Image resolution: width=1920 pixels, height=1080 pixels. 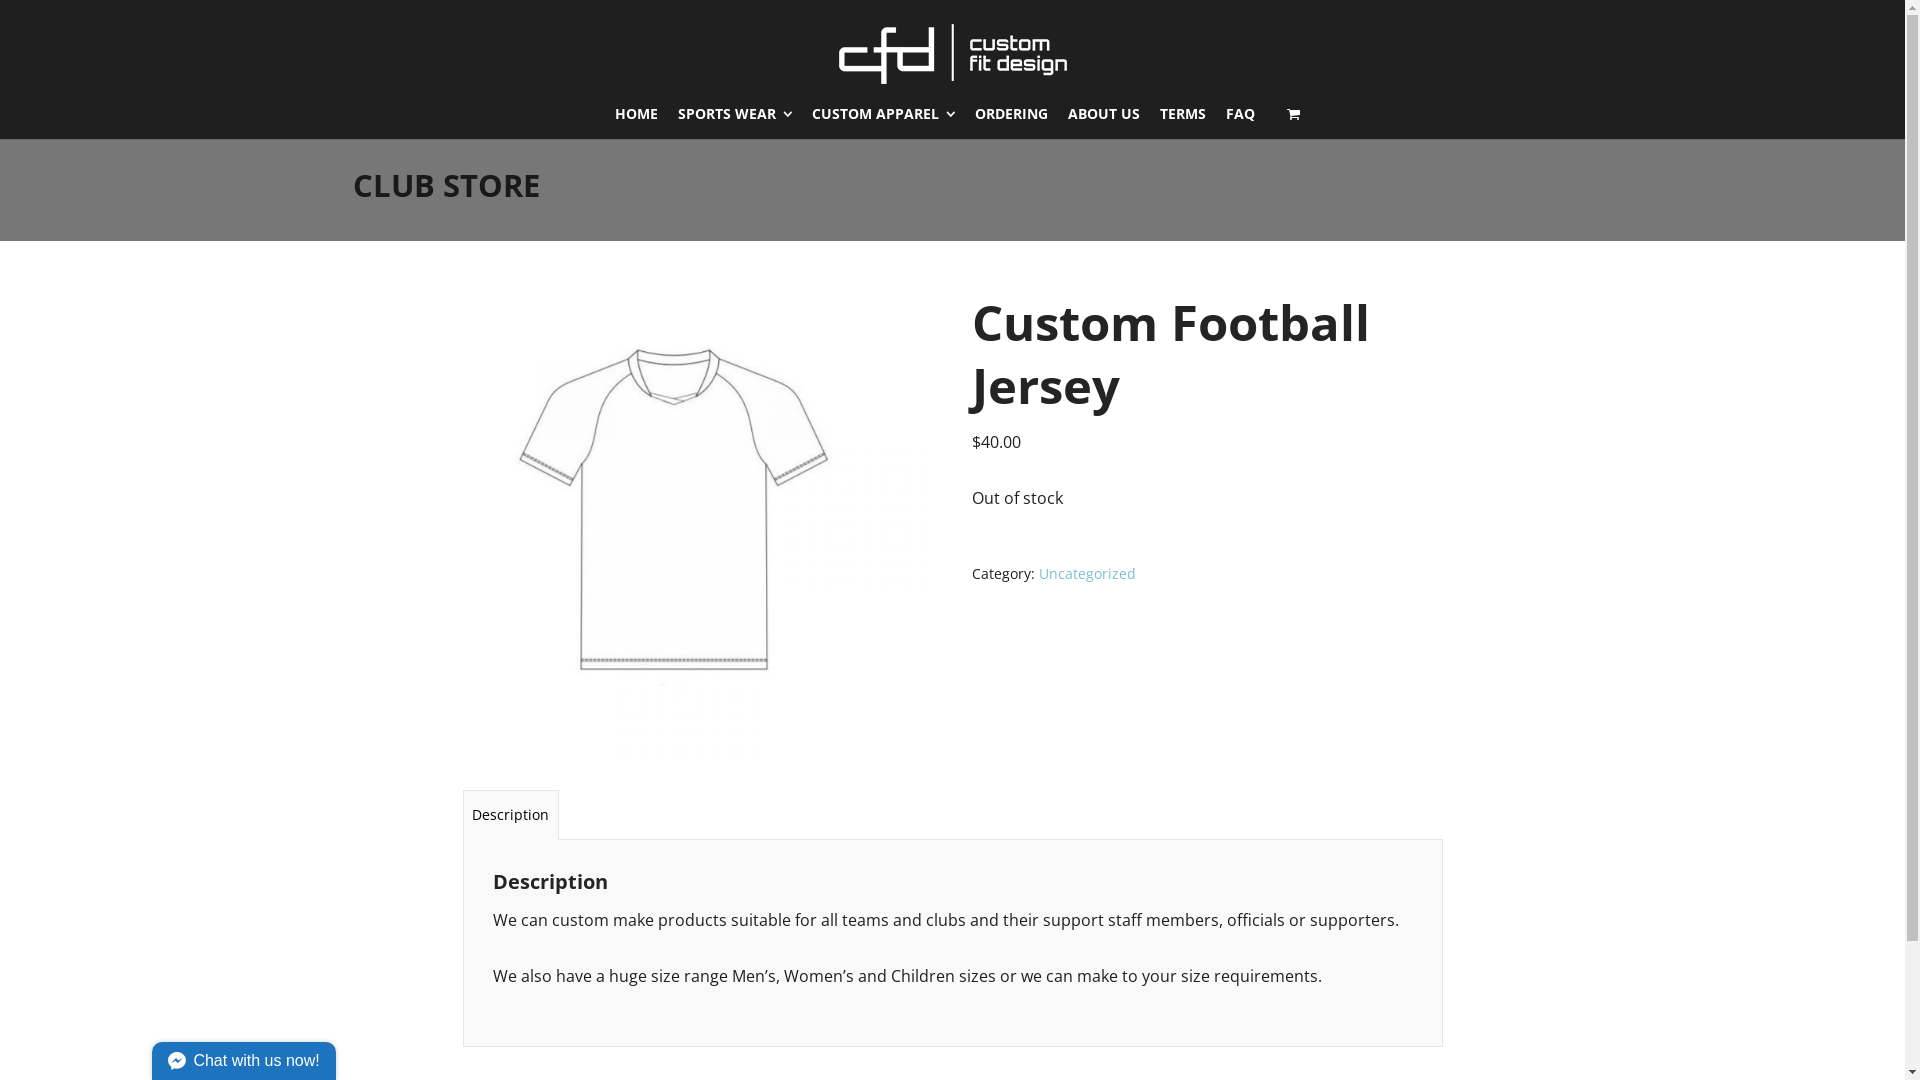 I want to click on SPORTS WEAR, so click(x=735, y=114).